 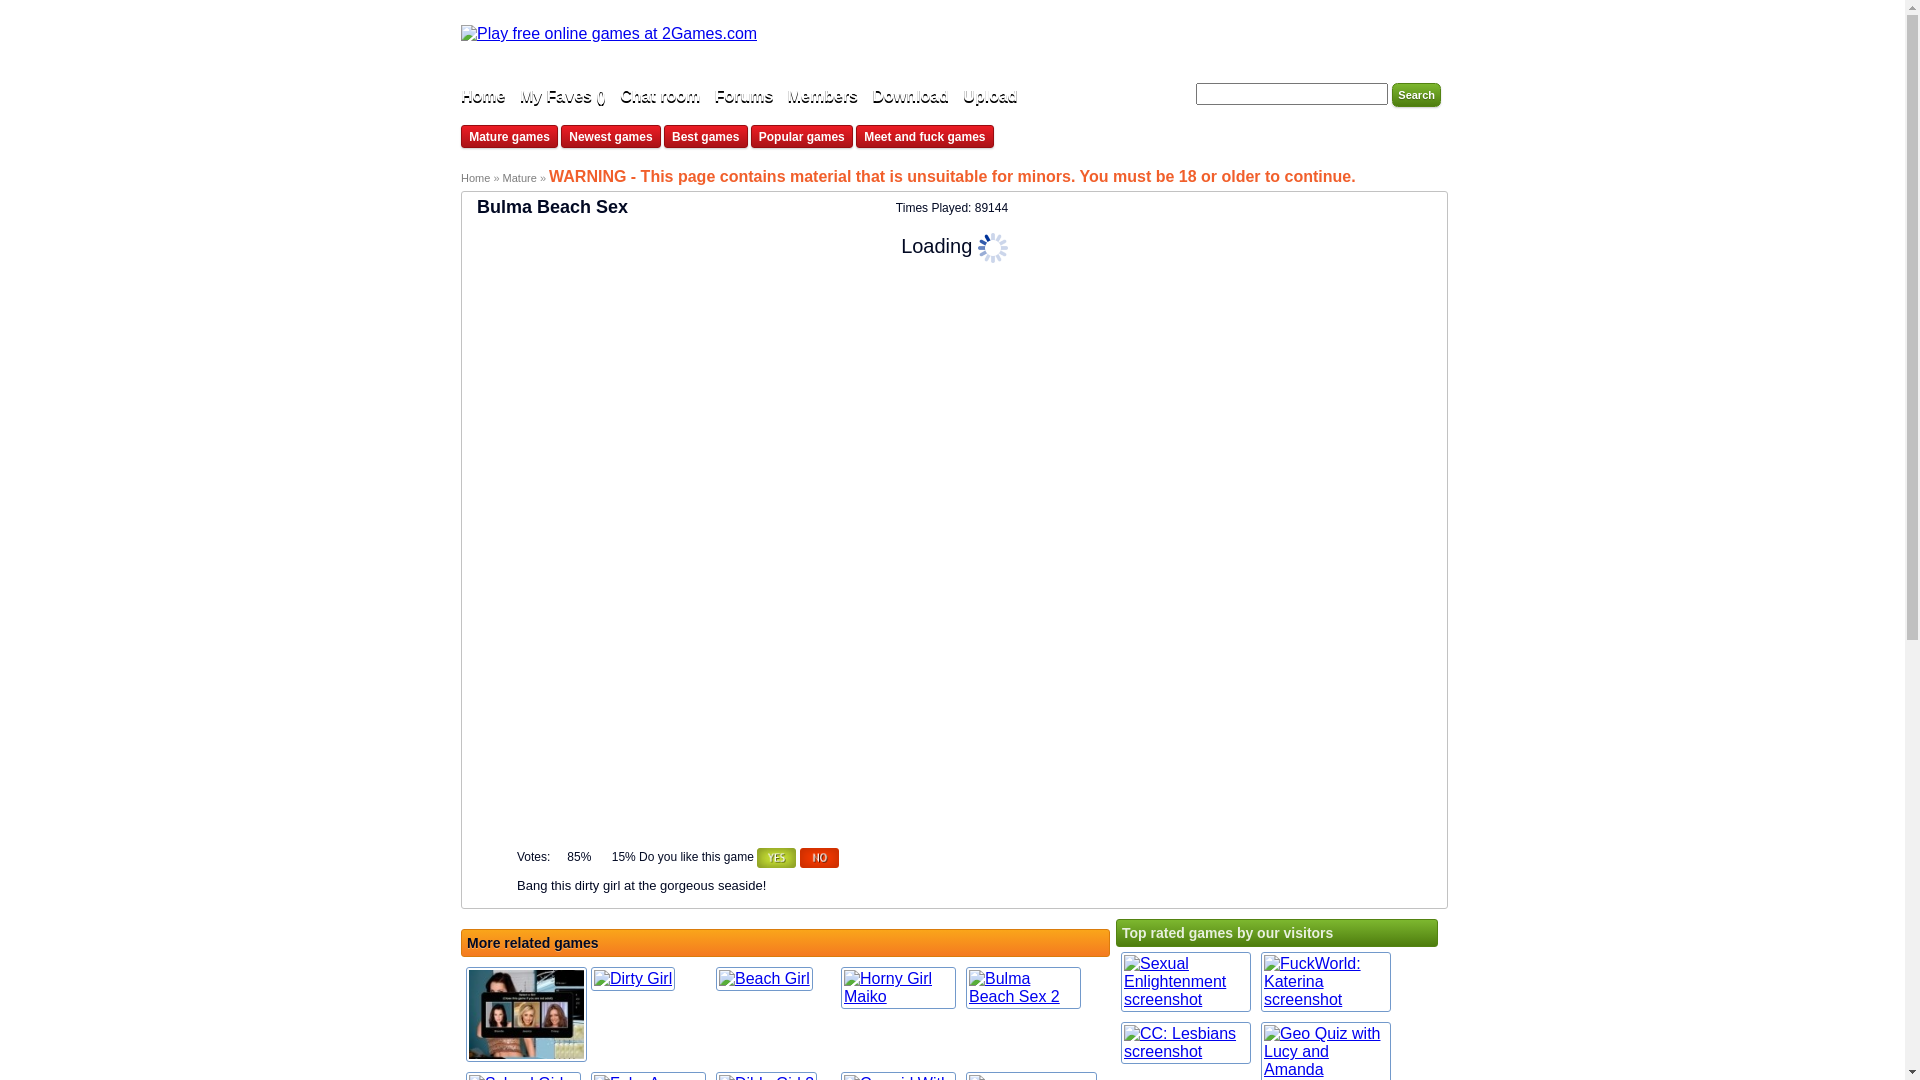 What do you see at coordinates (563, 96) in the screenshot?
I see `My Faves ()` at bounding box center [563, 96].